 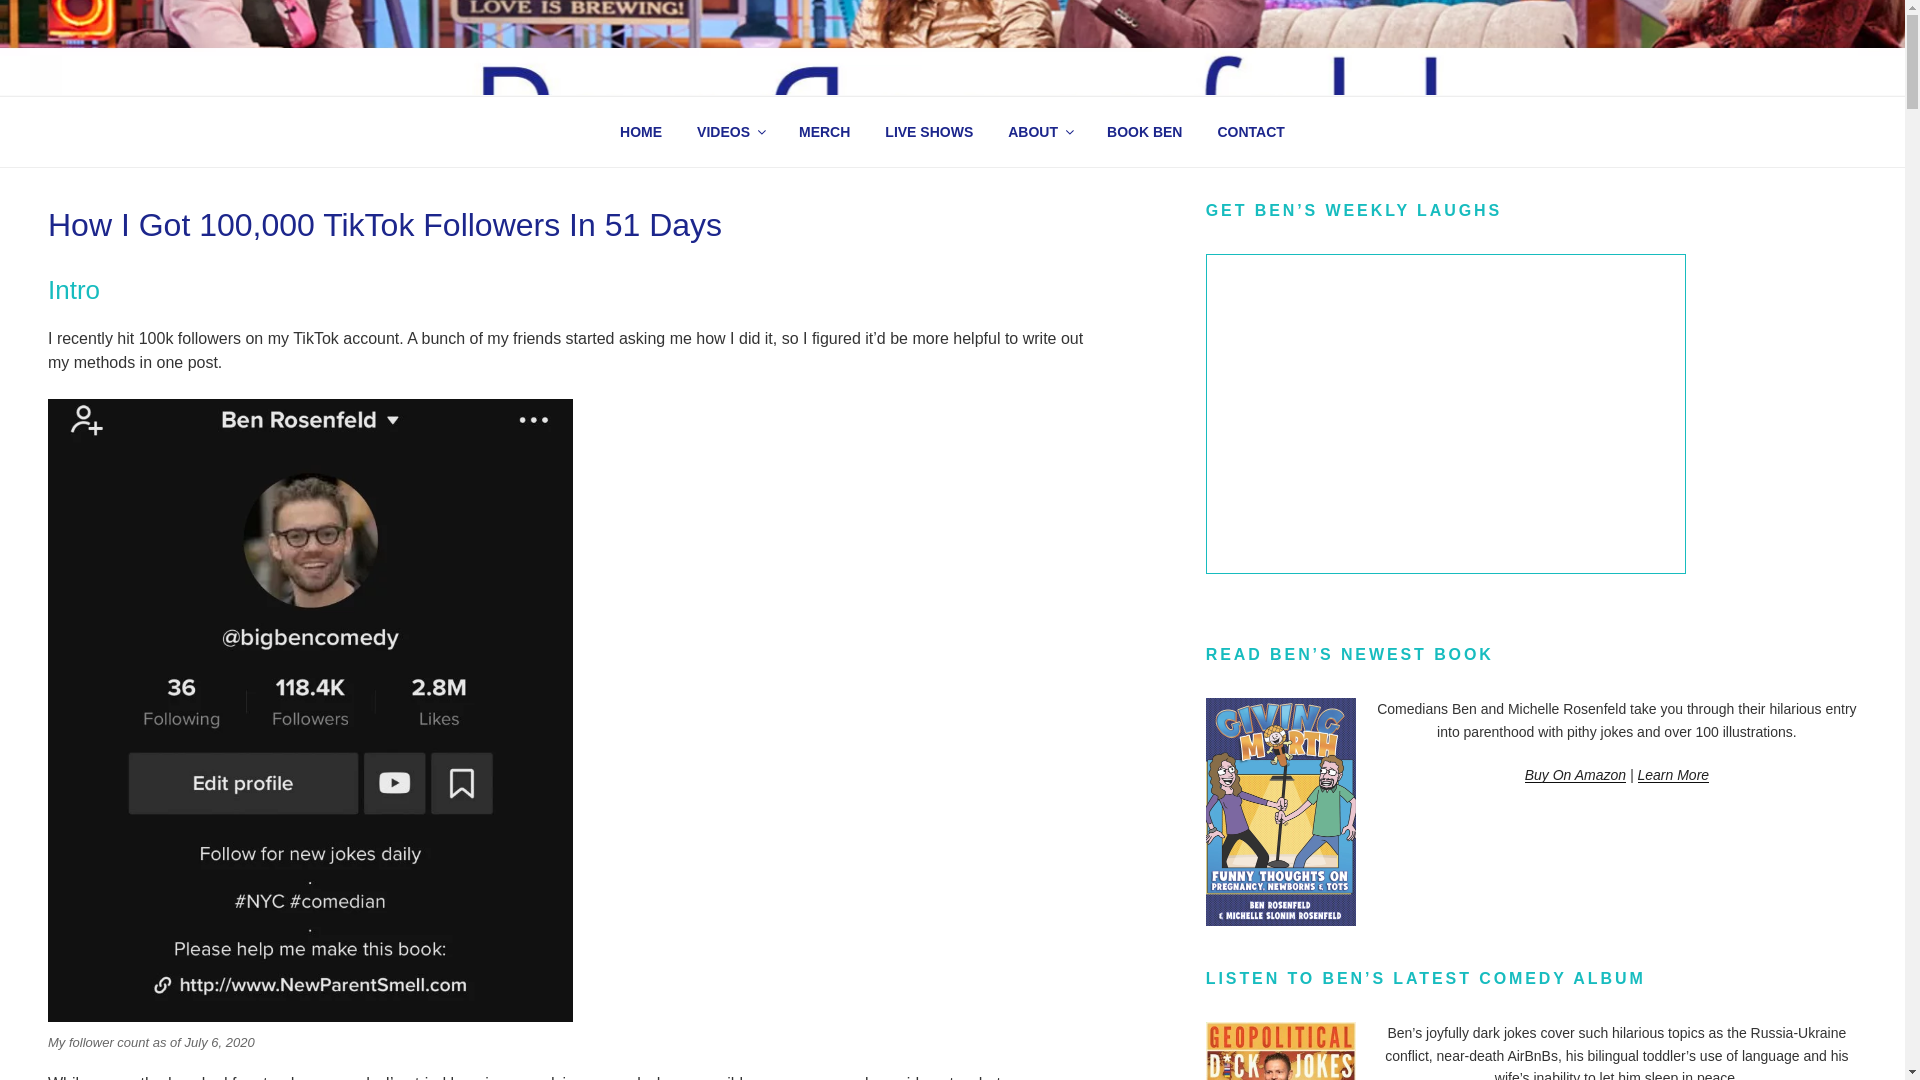 What do you see at coordinates (730, 132) in the screenshot?
I see `VIDEOS` at bounding box center [730, 132].